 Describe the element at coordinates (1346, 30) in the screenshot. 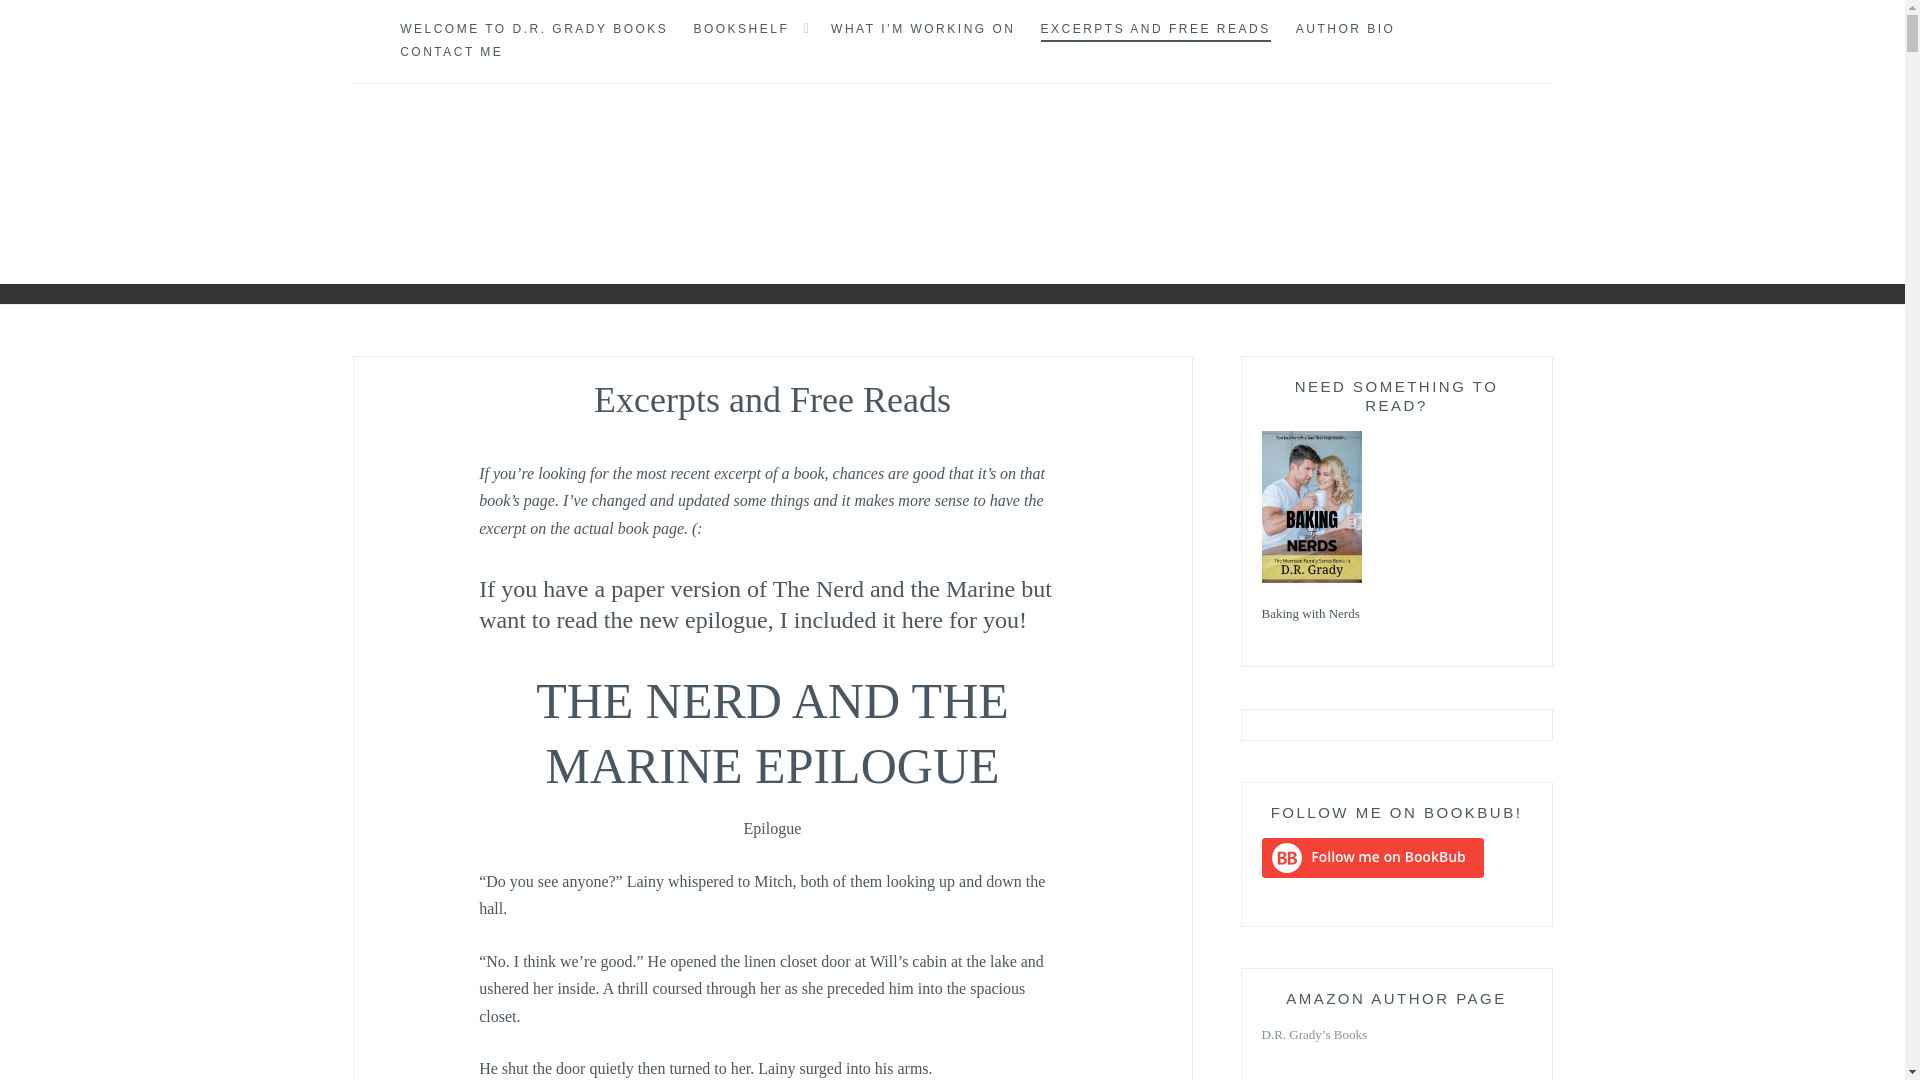

I see `AUTHOR BIO` at that location.